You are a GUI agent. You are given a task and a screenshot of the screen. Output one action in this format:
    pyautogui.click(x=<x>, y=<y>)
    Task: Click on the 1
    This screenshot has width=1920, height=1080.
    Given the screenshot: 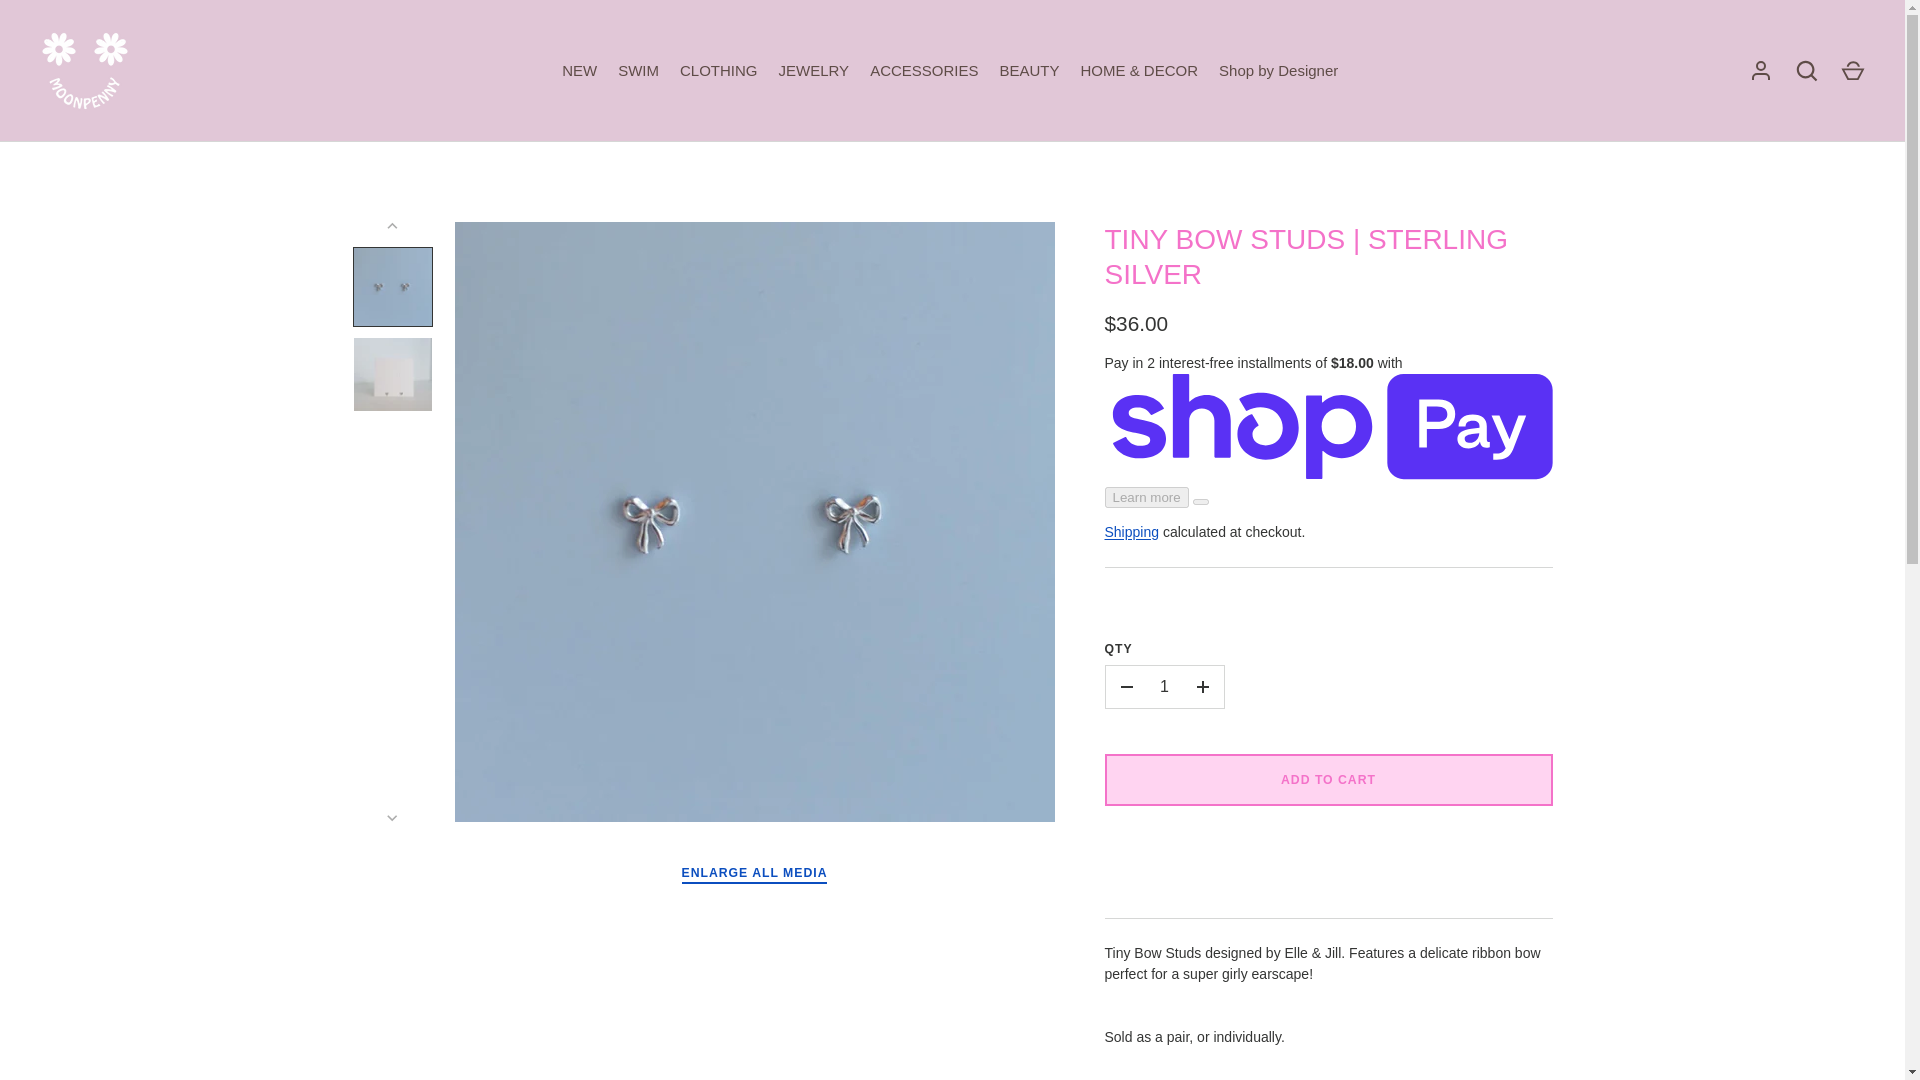 What is the action you would take?
    pyautogui.click(x=1165, y=687)
    